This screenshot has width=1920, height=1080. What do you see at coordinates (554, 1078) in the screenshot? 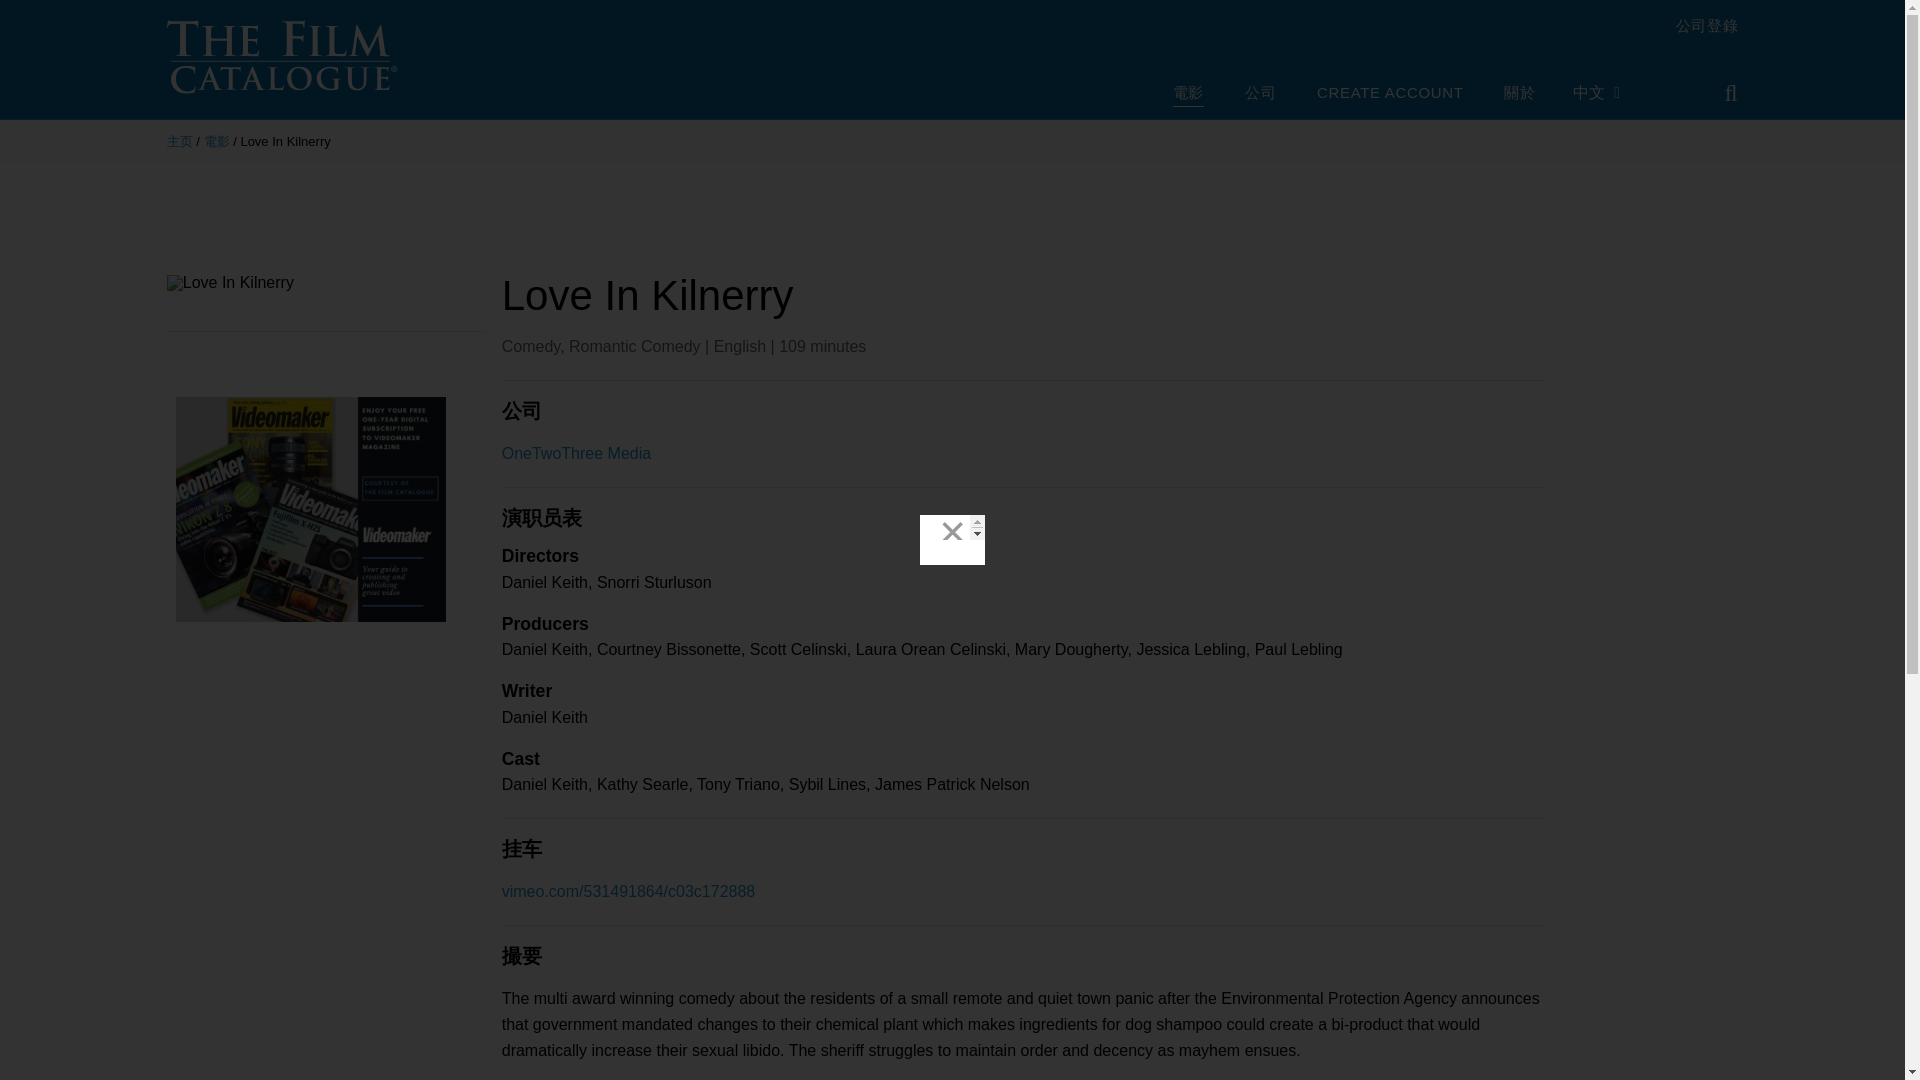
I see `View Website` at bounding box center [554, 1078].